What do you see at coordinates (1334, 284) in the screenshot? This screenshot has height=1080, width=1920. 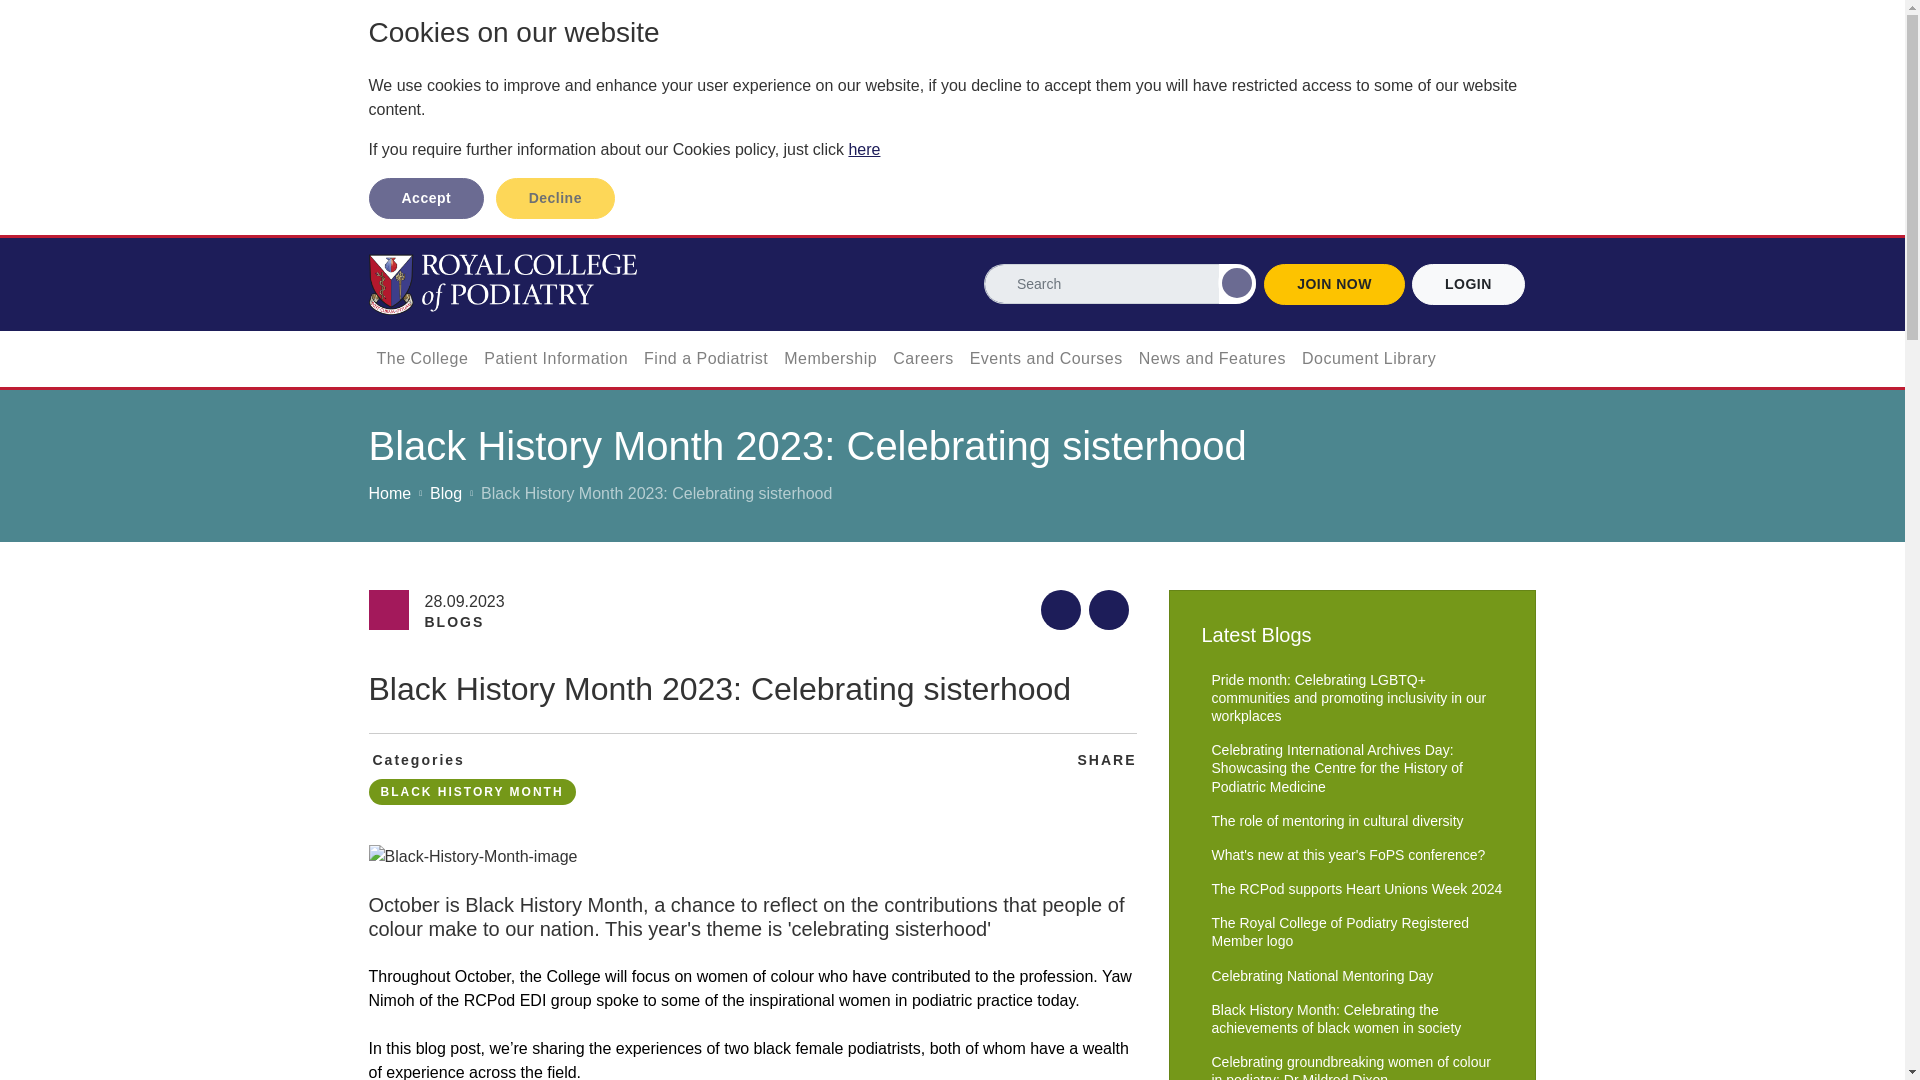 I see `JOIN NOW` at bounding box center [1334, 284].